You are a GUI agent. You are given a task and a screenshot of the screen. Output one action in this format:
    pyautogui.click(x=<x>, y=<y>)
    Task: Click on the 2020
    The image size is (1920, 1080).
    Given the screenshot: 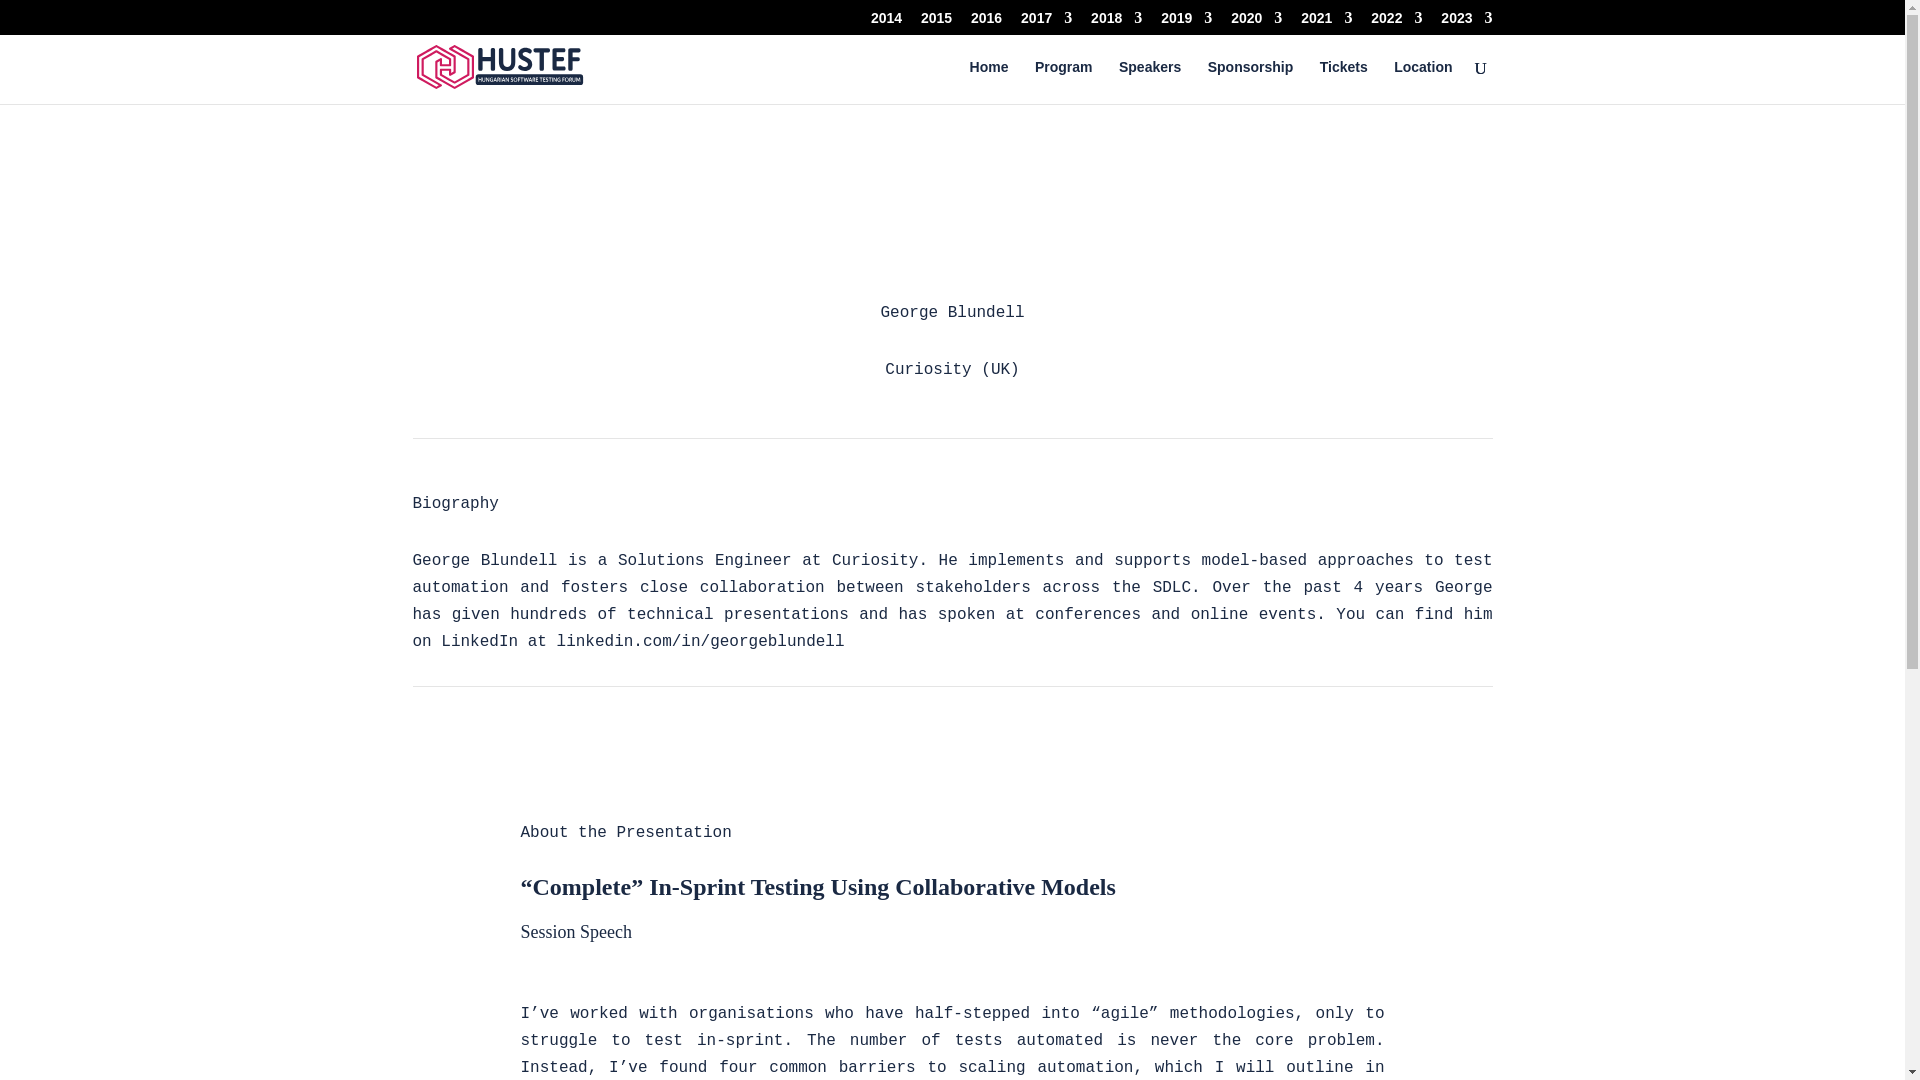 What is the action you would take?
    pyautogui.click(x=1256, y=22)
    